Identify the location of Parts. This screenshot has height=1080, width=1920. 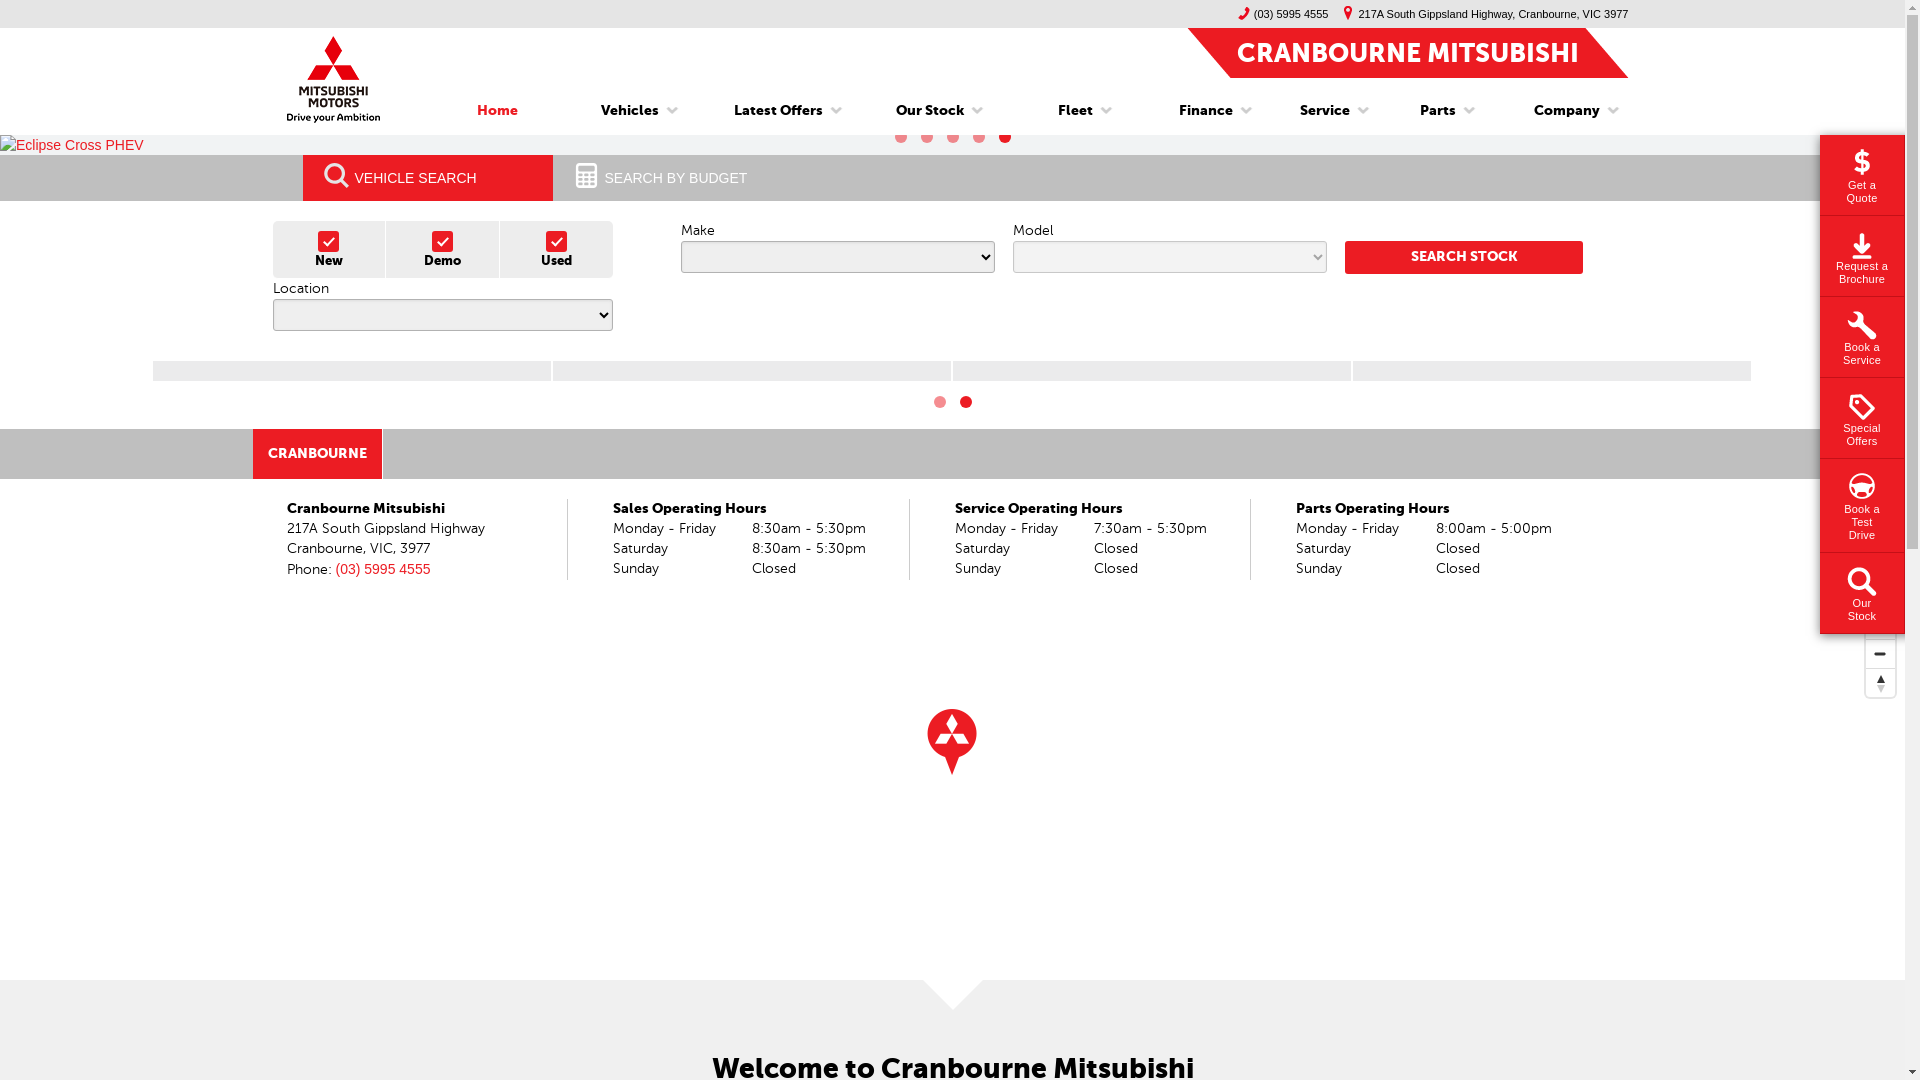
(1438, 111).